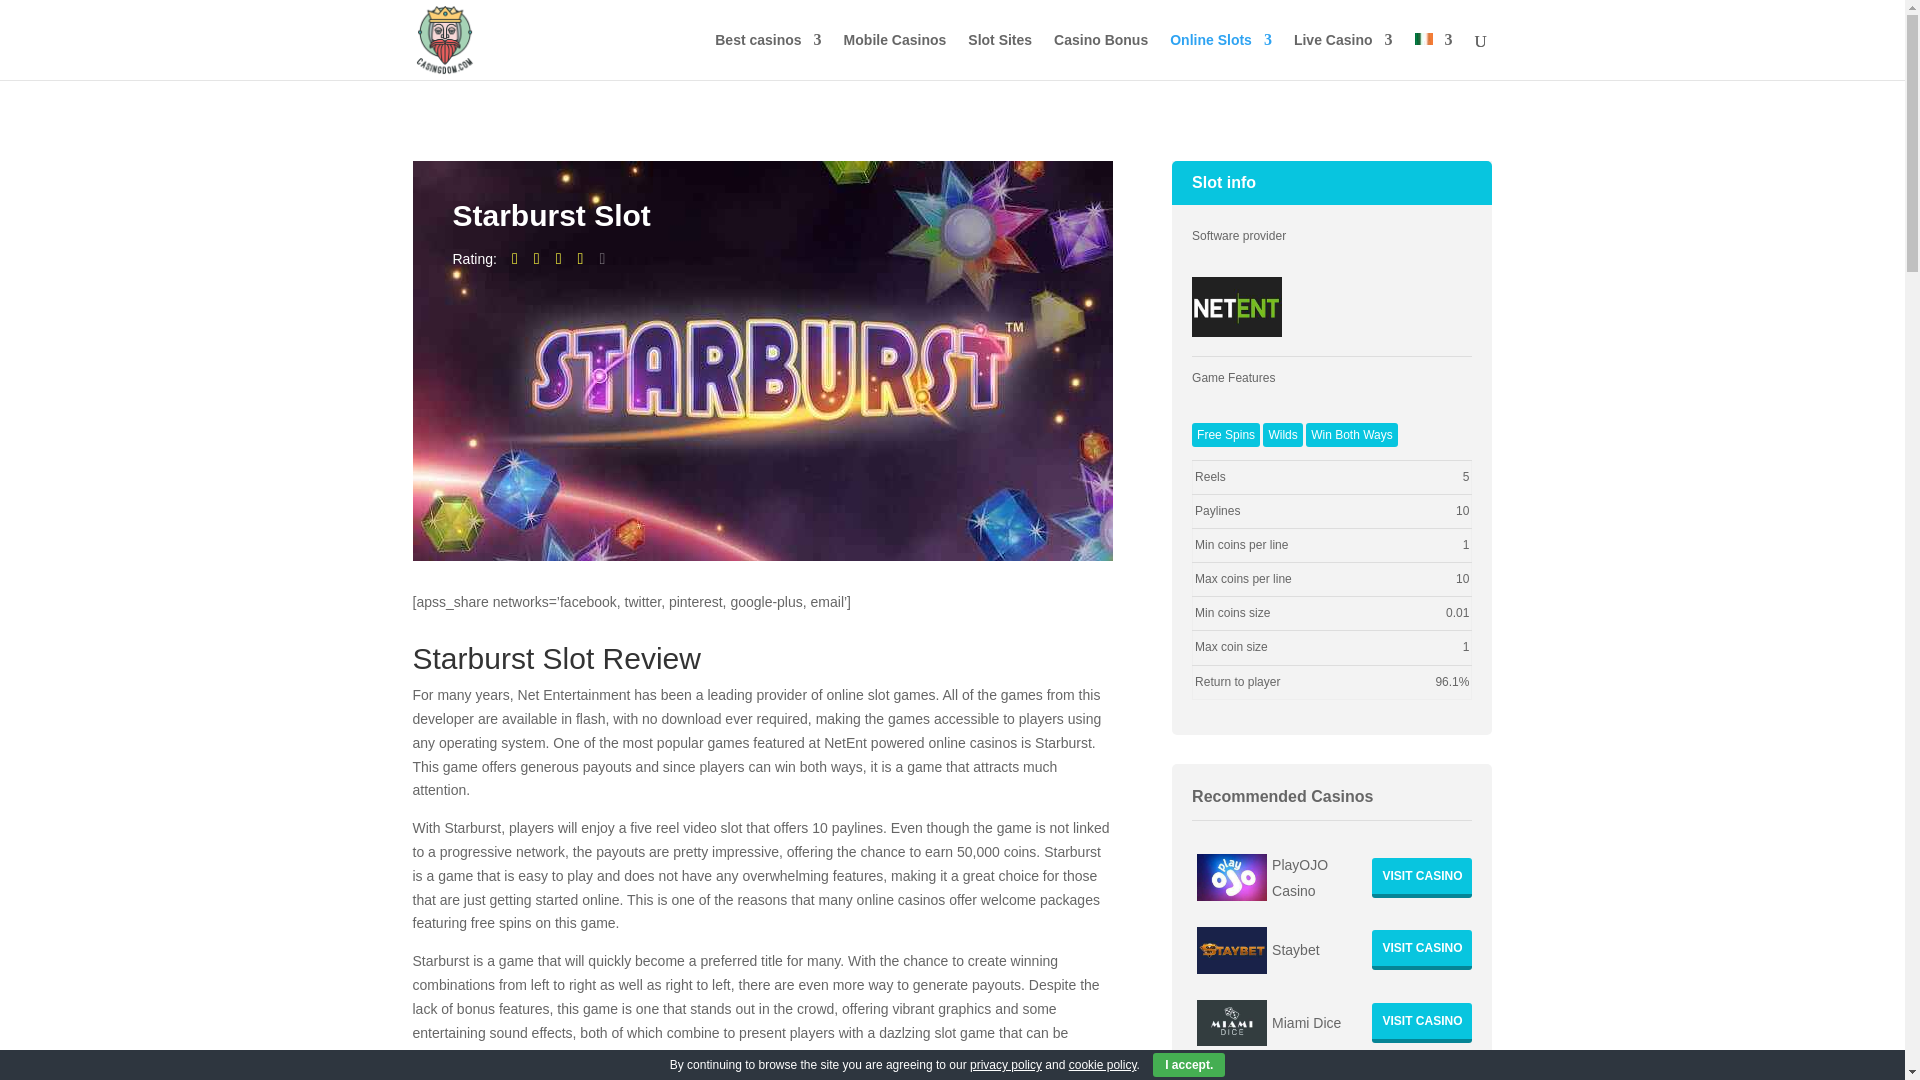 The width and height of the screenshot is (1920, 1080). I want to click on Mobile Casinos, so click(895, 56).